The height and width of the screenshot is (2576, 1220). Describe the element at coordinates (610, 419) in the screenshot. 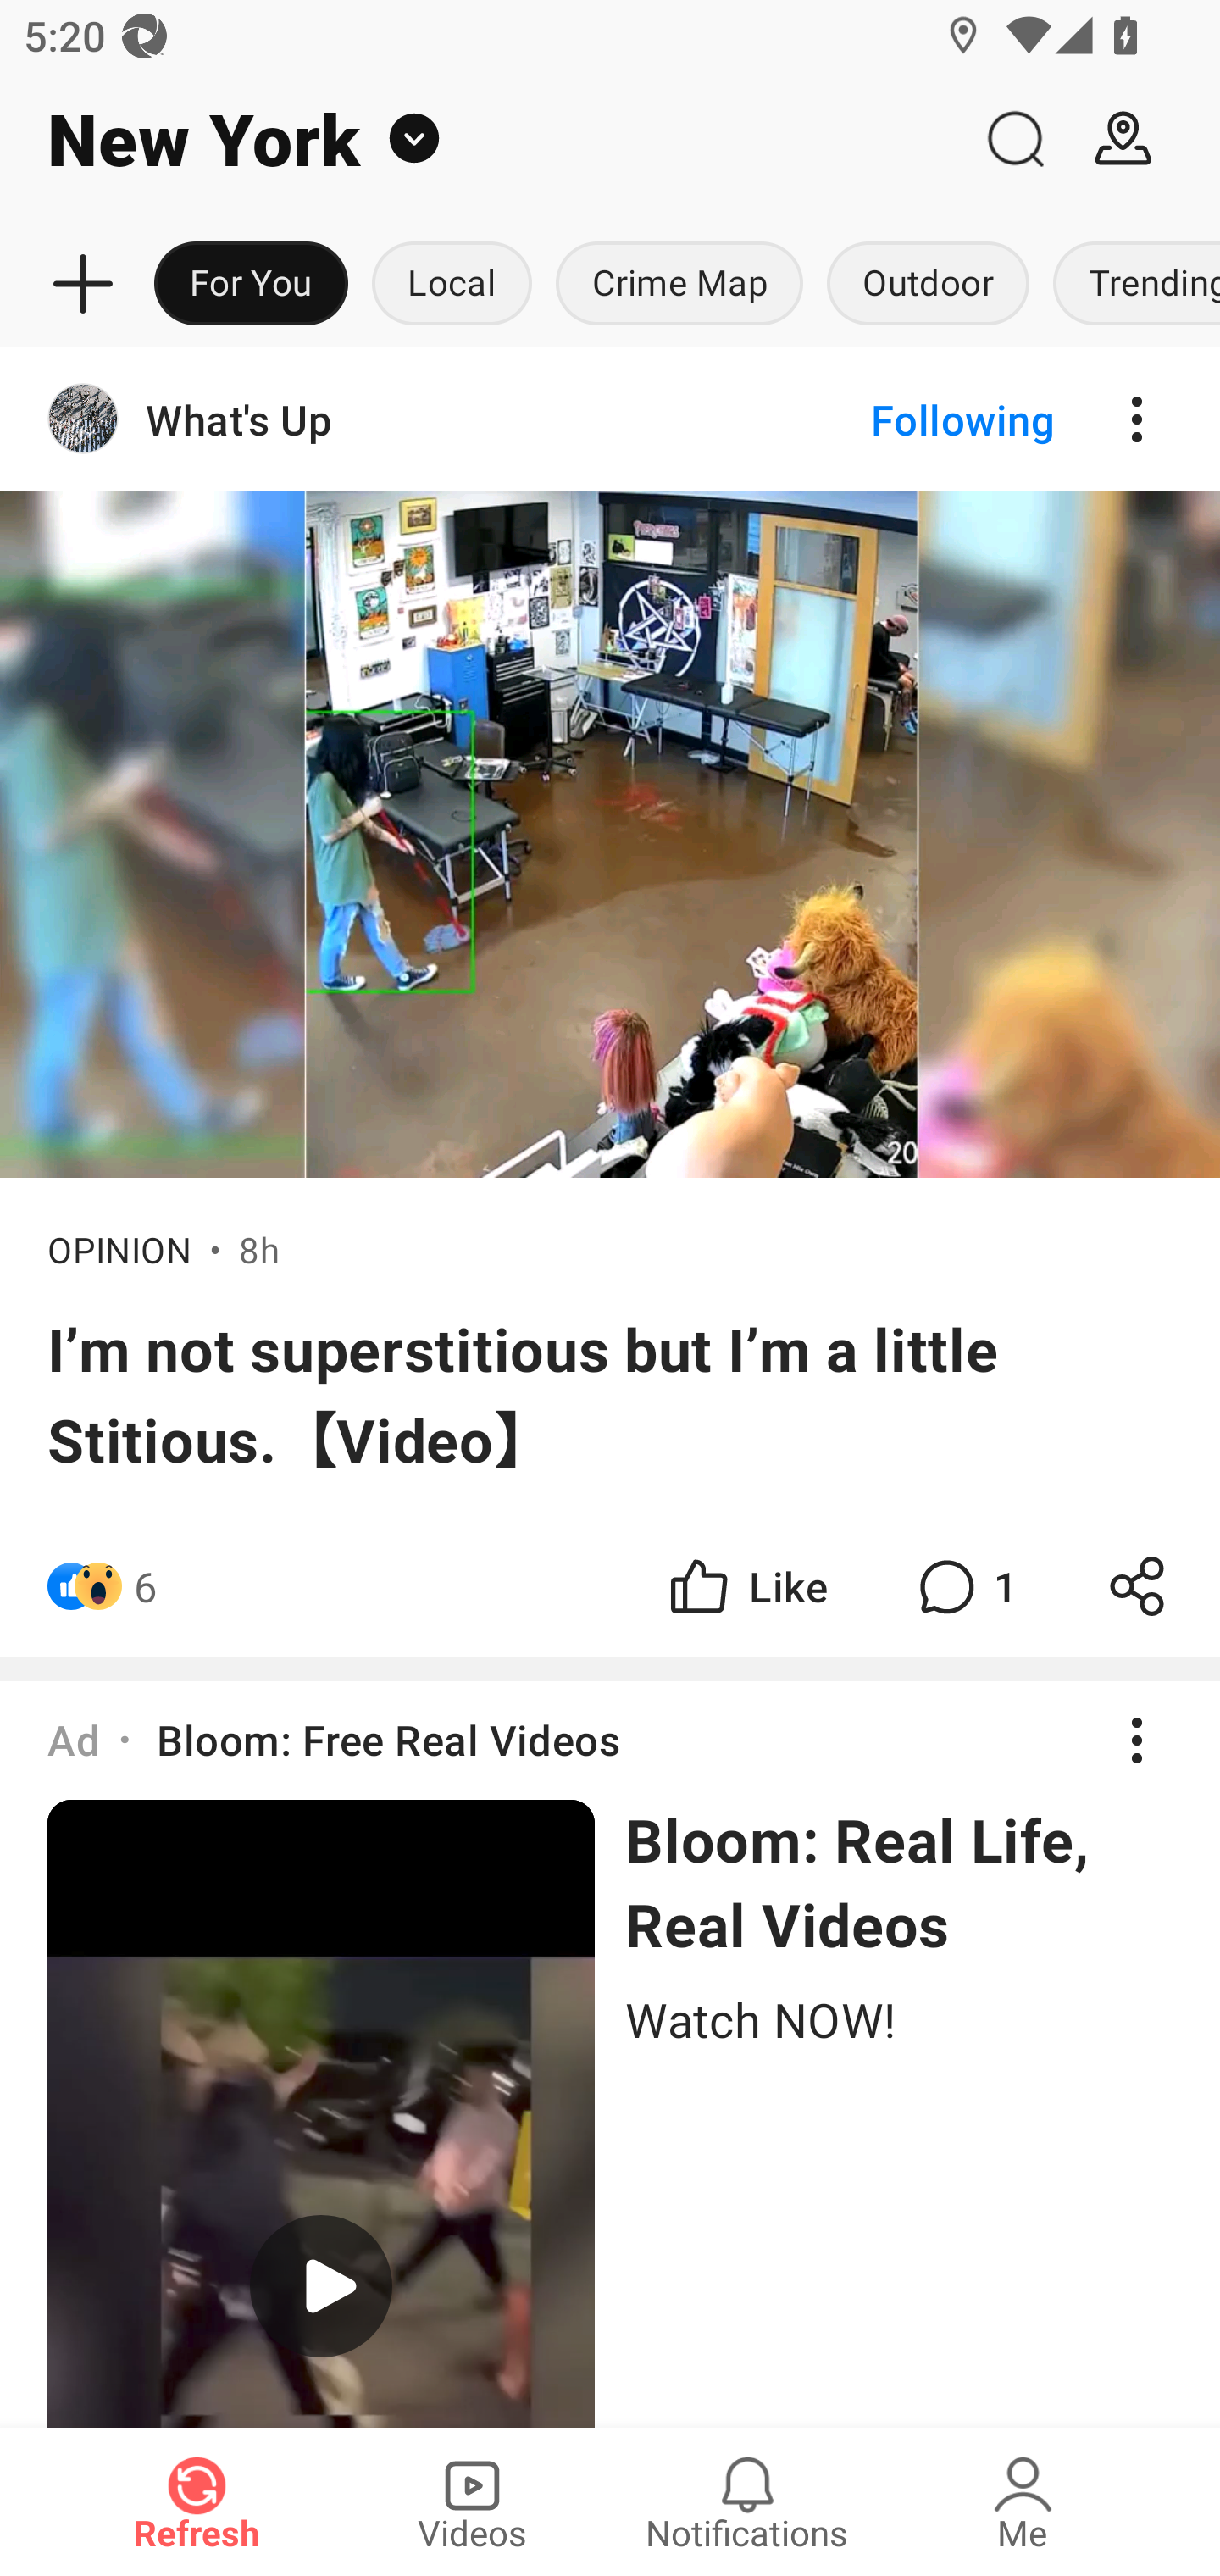

I see `What's Up Following` at that location.